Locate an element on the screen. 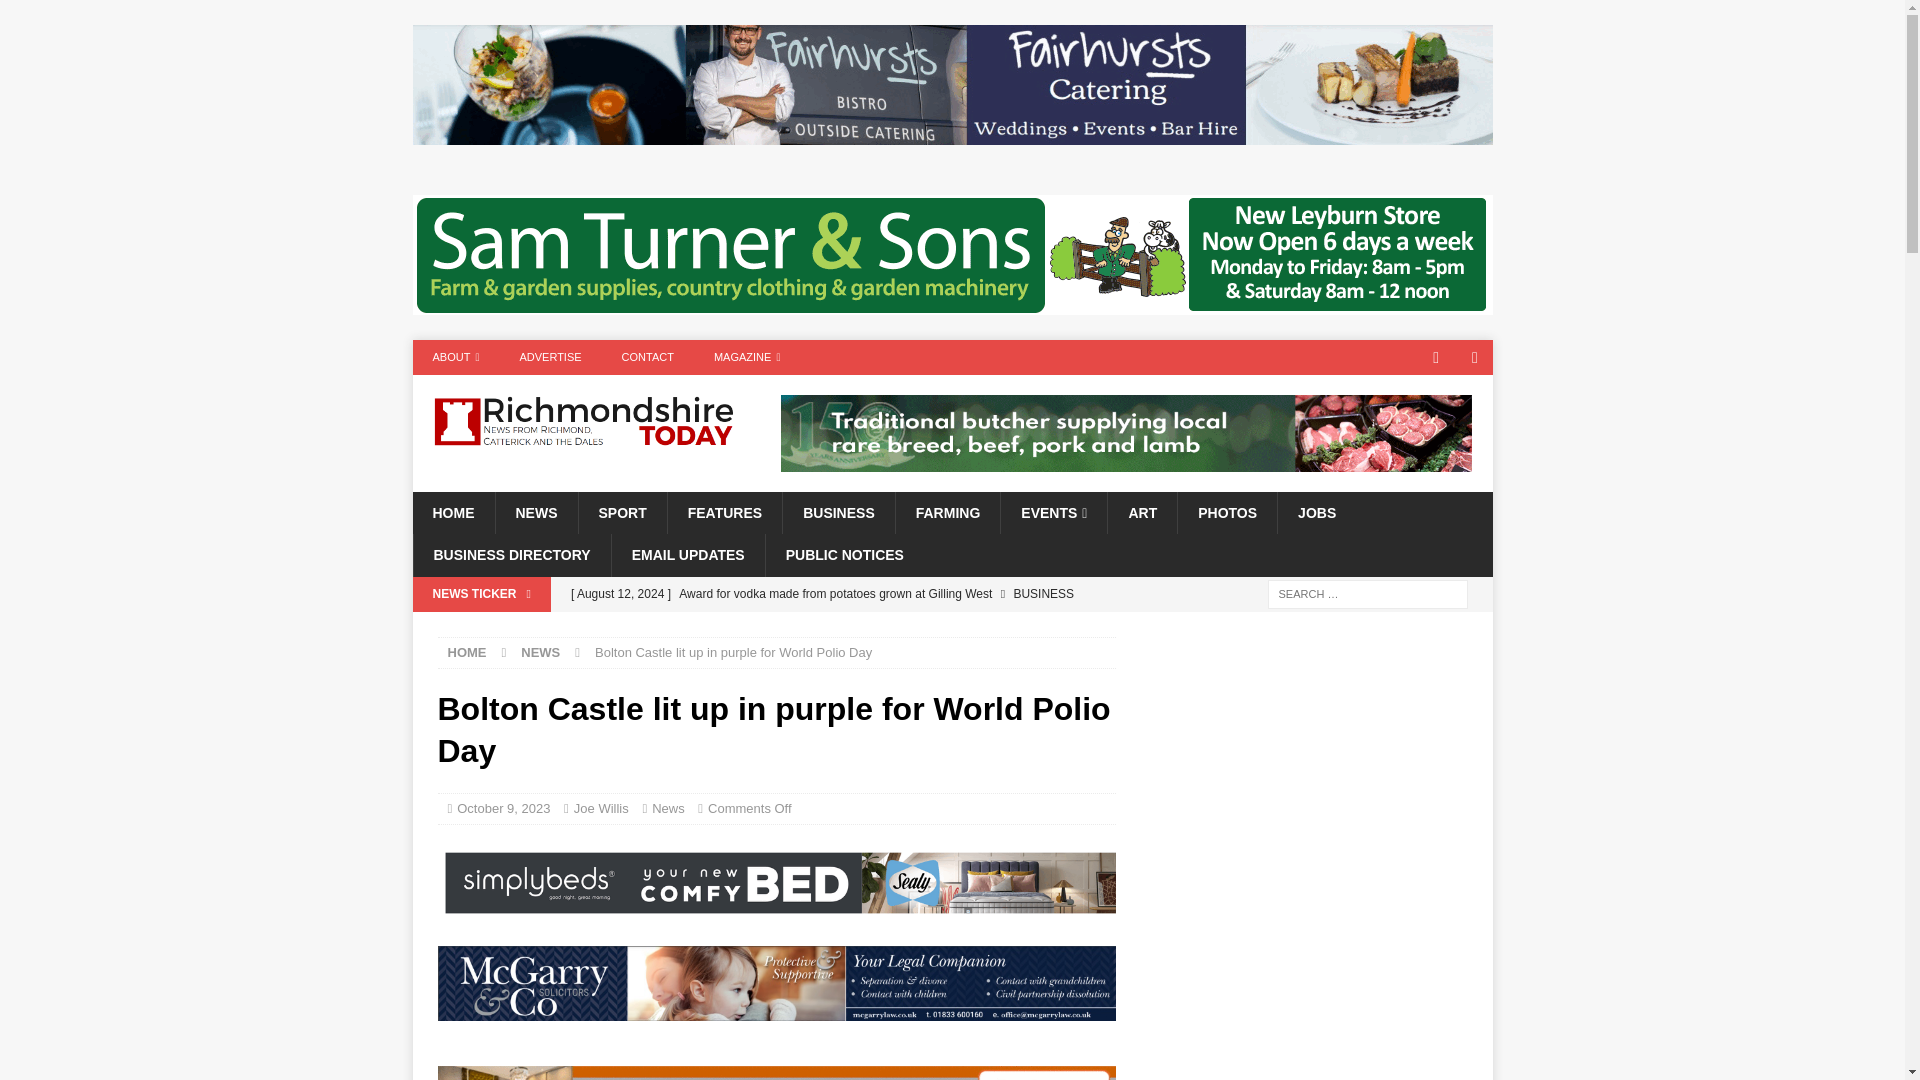  ART is located at coordinates (1142, 512).